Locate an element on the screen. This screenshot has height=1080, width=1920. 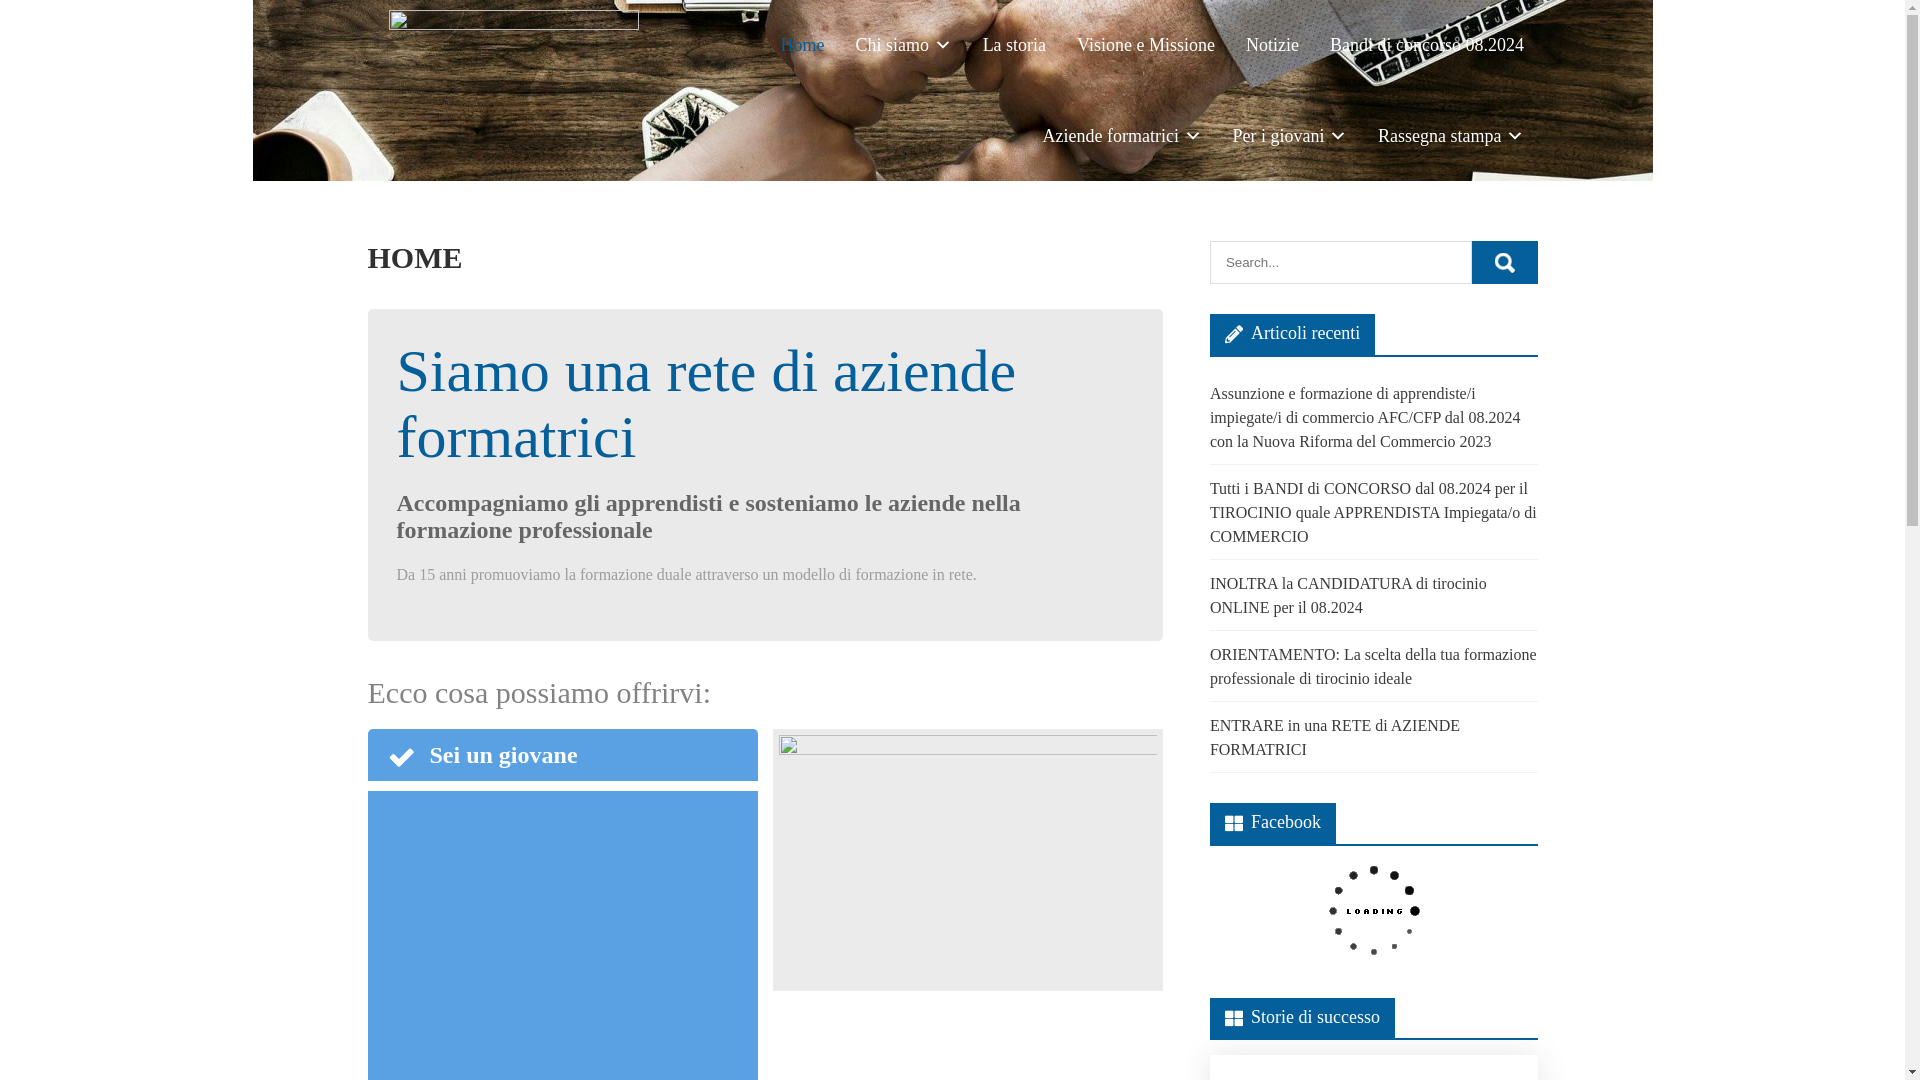
Bandi di concorso 08.2024 is located at coordinates (1428, 46).